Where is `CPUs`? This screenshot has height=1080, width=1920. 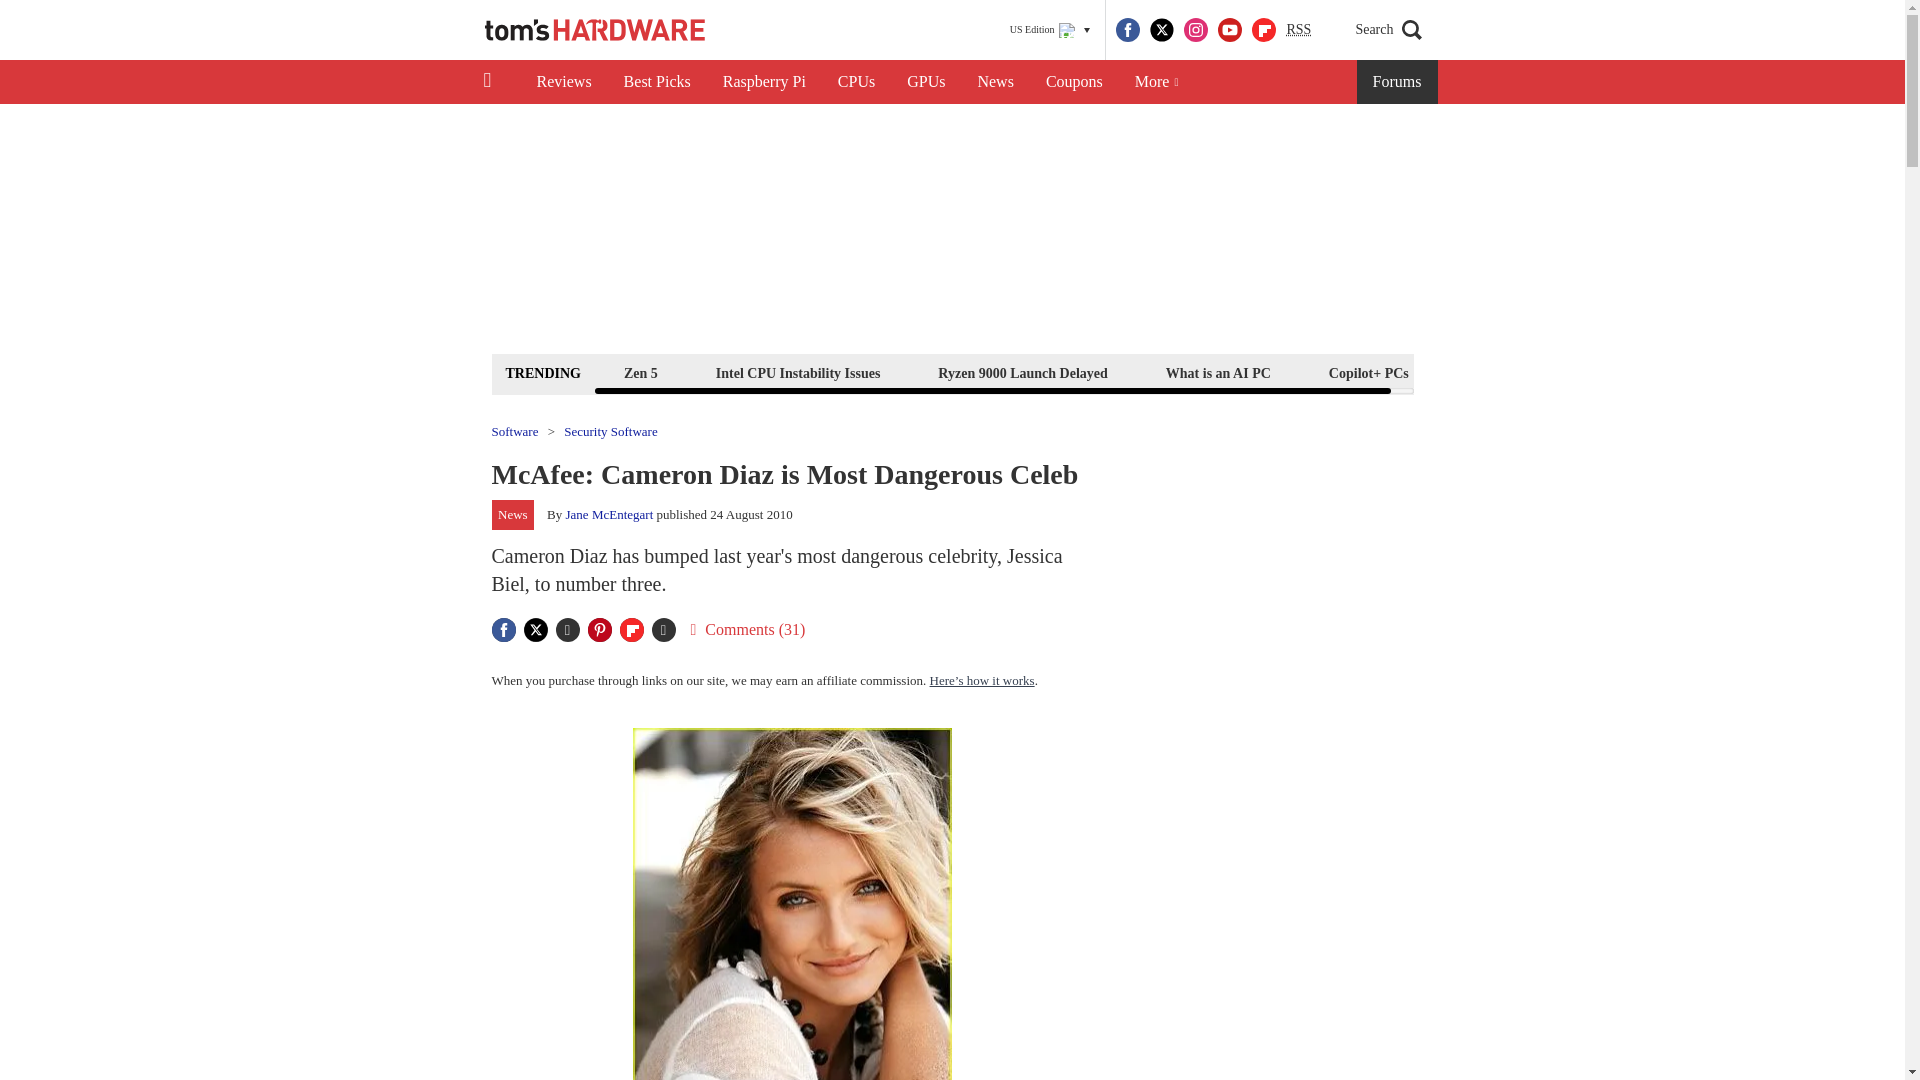
CPUs is located at coordinates (856, 82).